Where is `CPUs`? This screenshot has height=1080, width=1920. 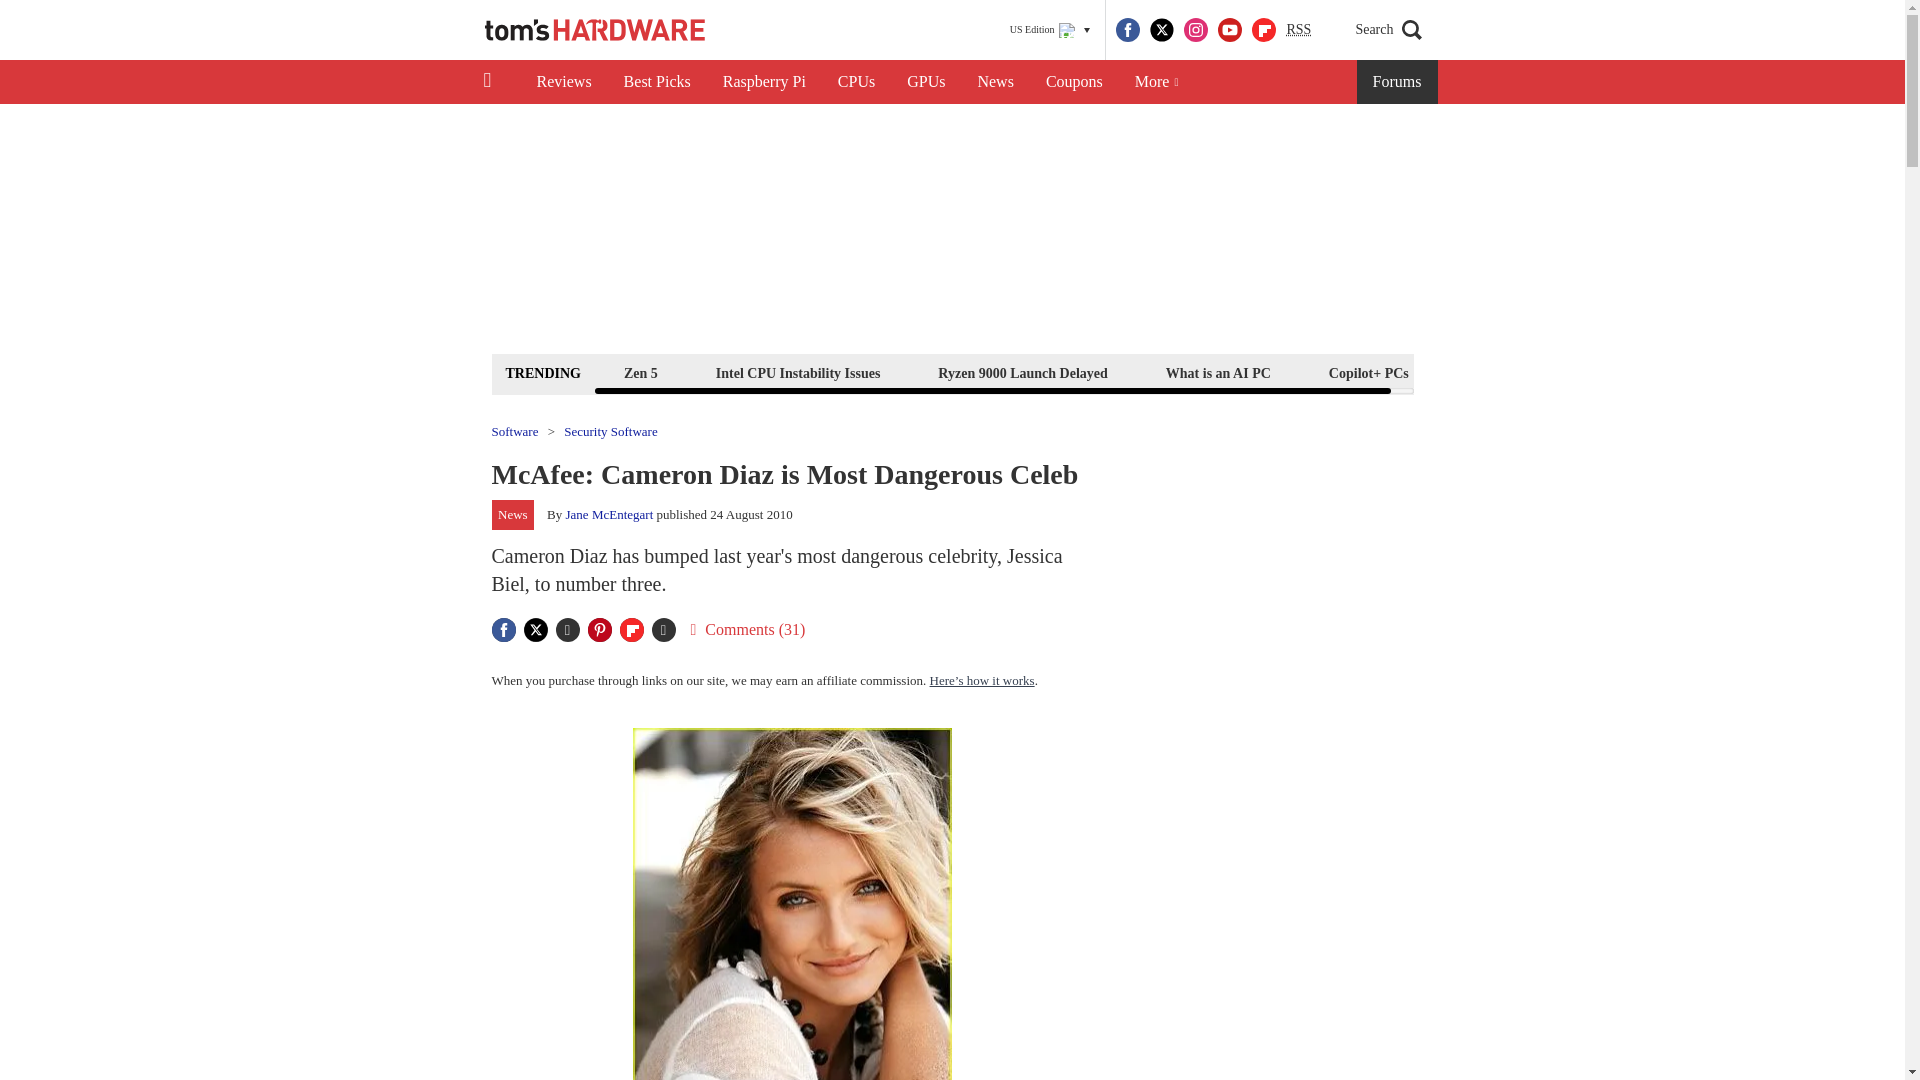
CPUs is located at coordinates (856, 82).